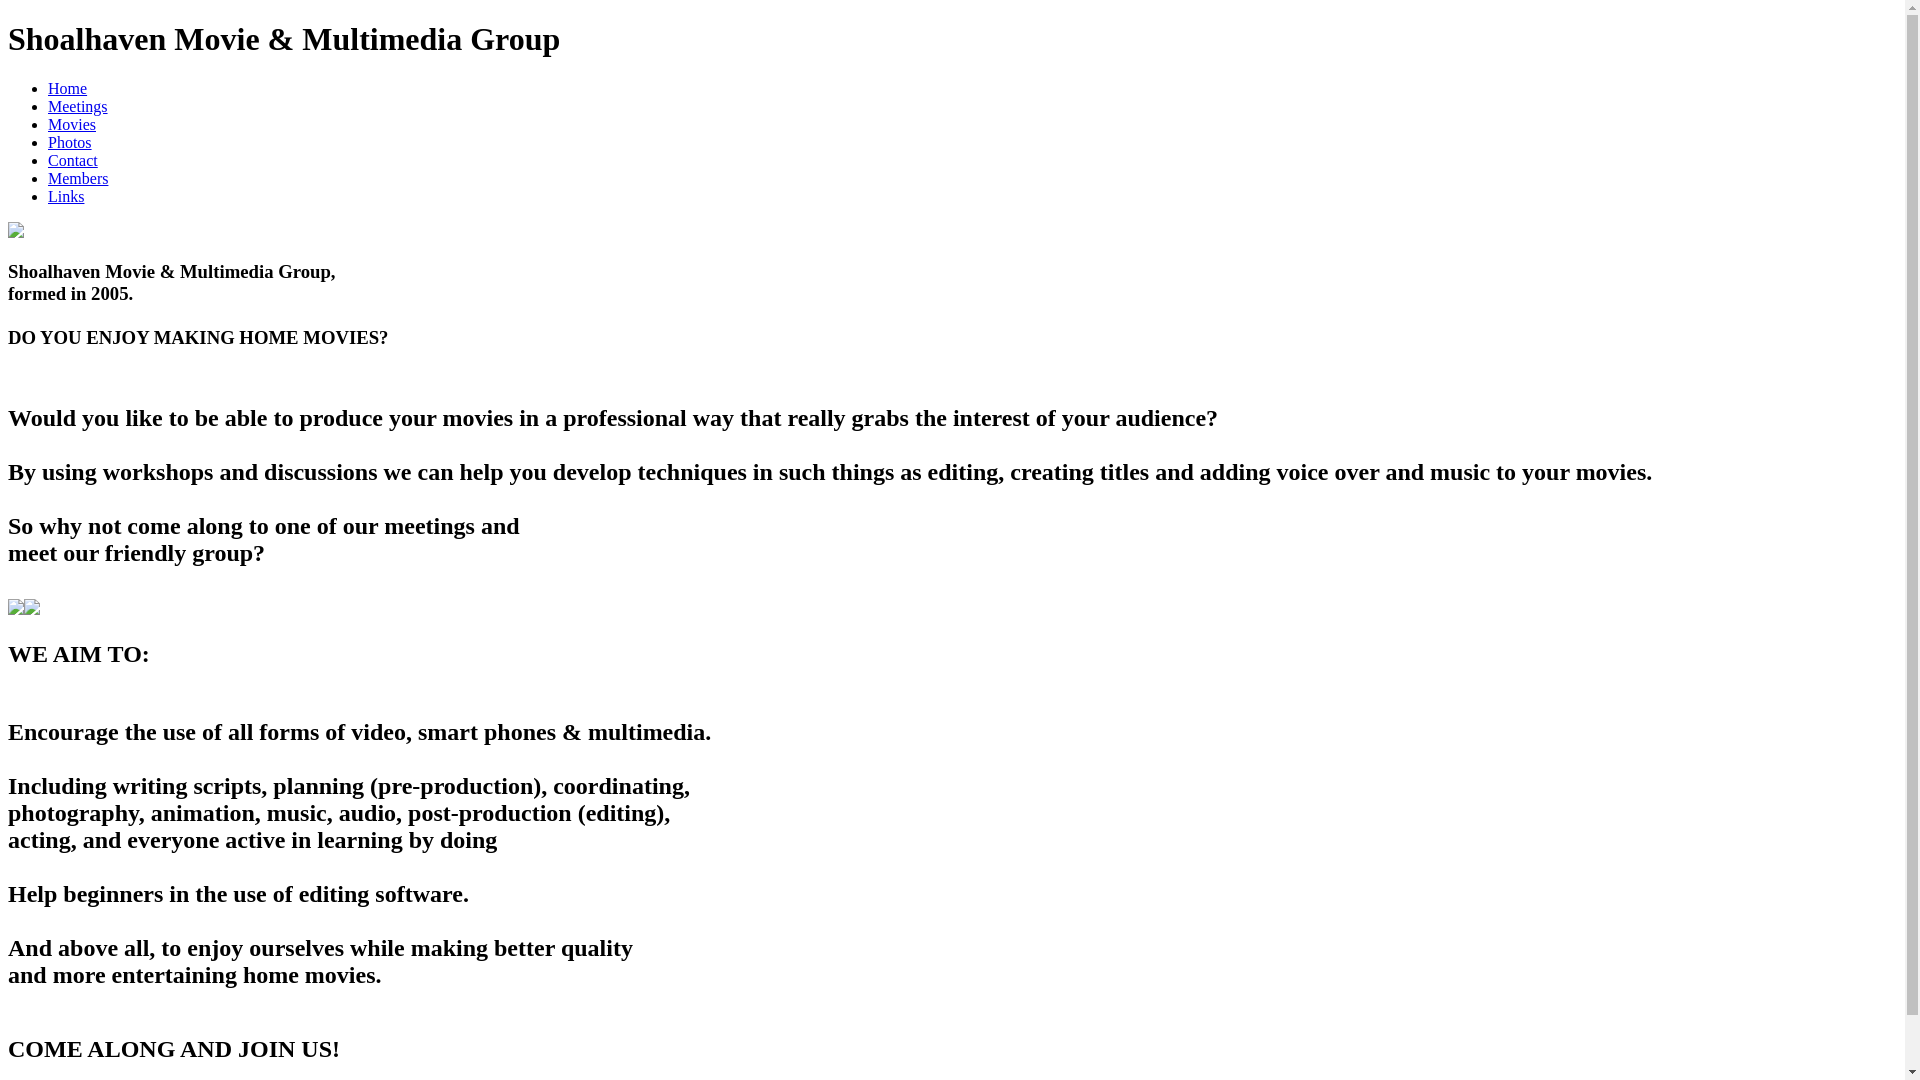 The width and height of the screenshot is (1920, 1080). Describe the element at coordinates (70, 142) in the screenshot. I see `Photos` at that location.